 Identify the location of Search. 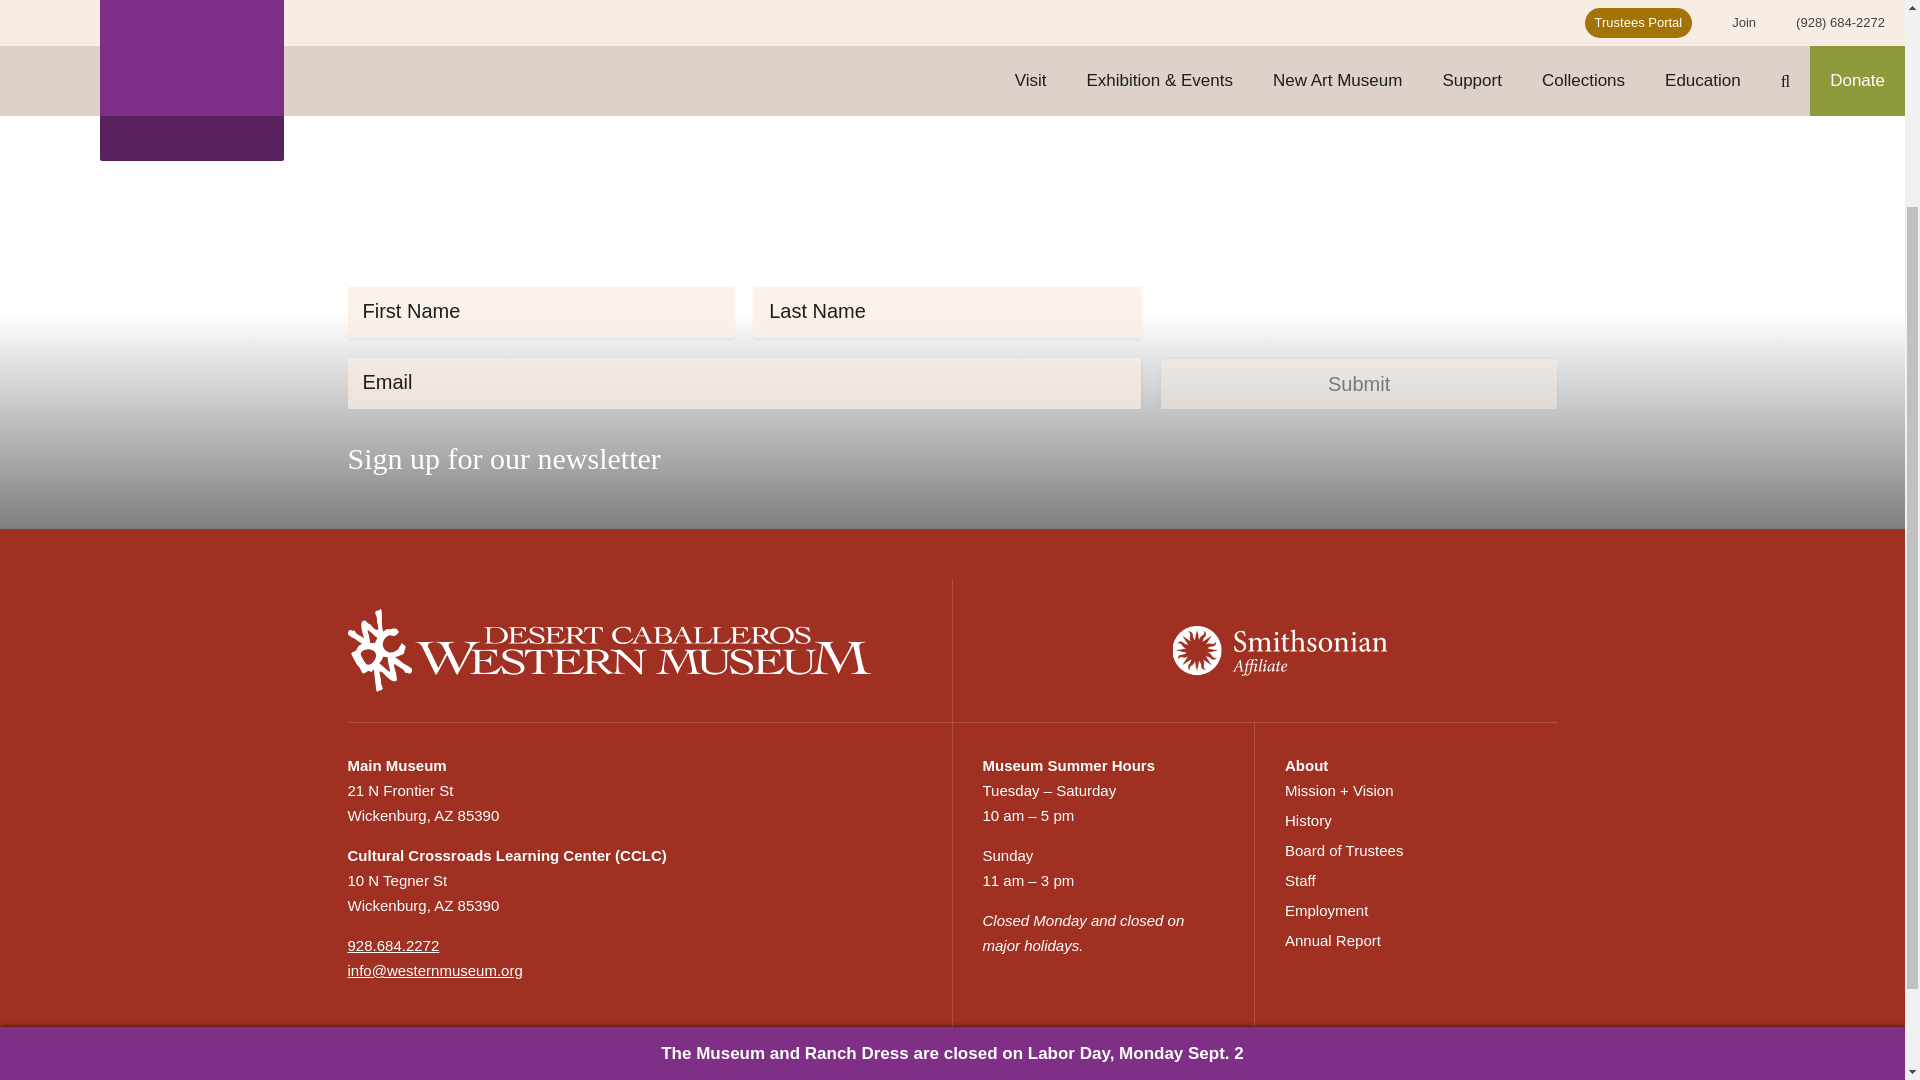
(558, 34).